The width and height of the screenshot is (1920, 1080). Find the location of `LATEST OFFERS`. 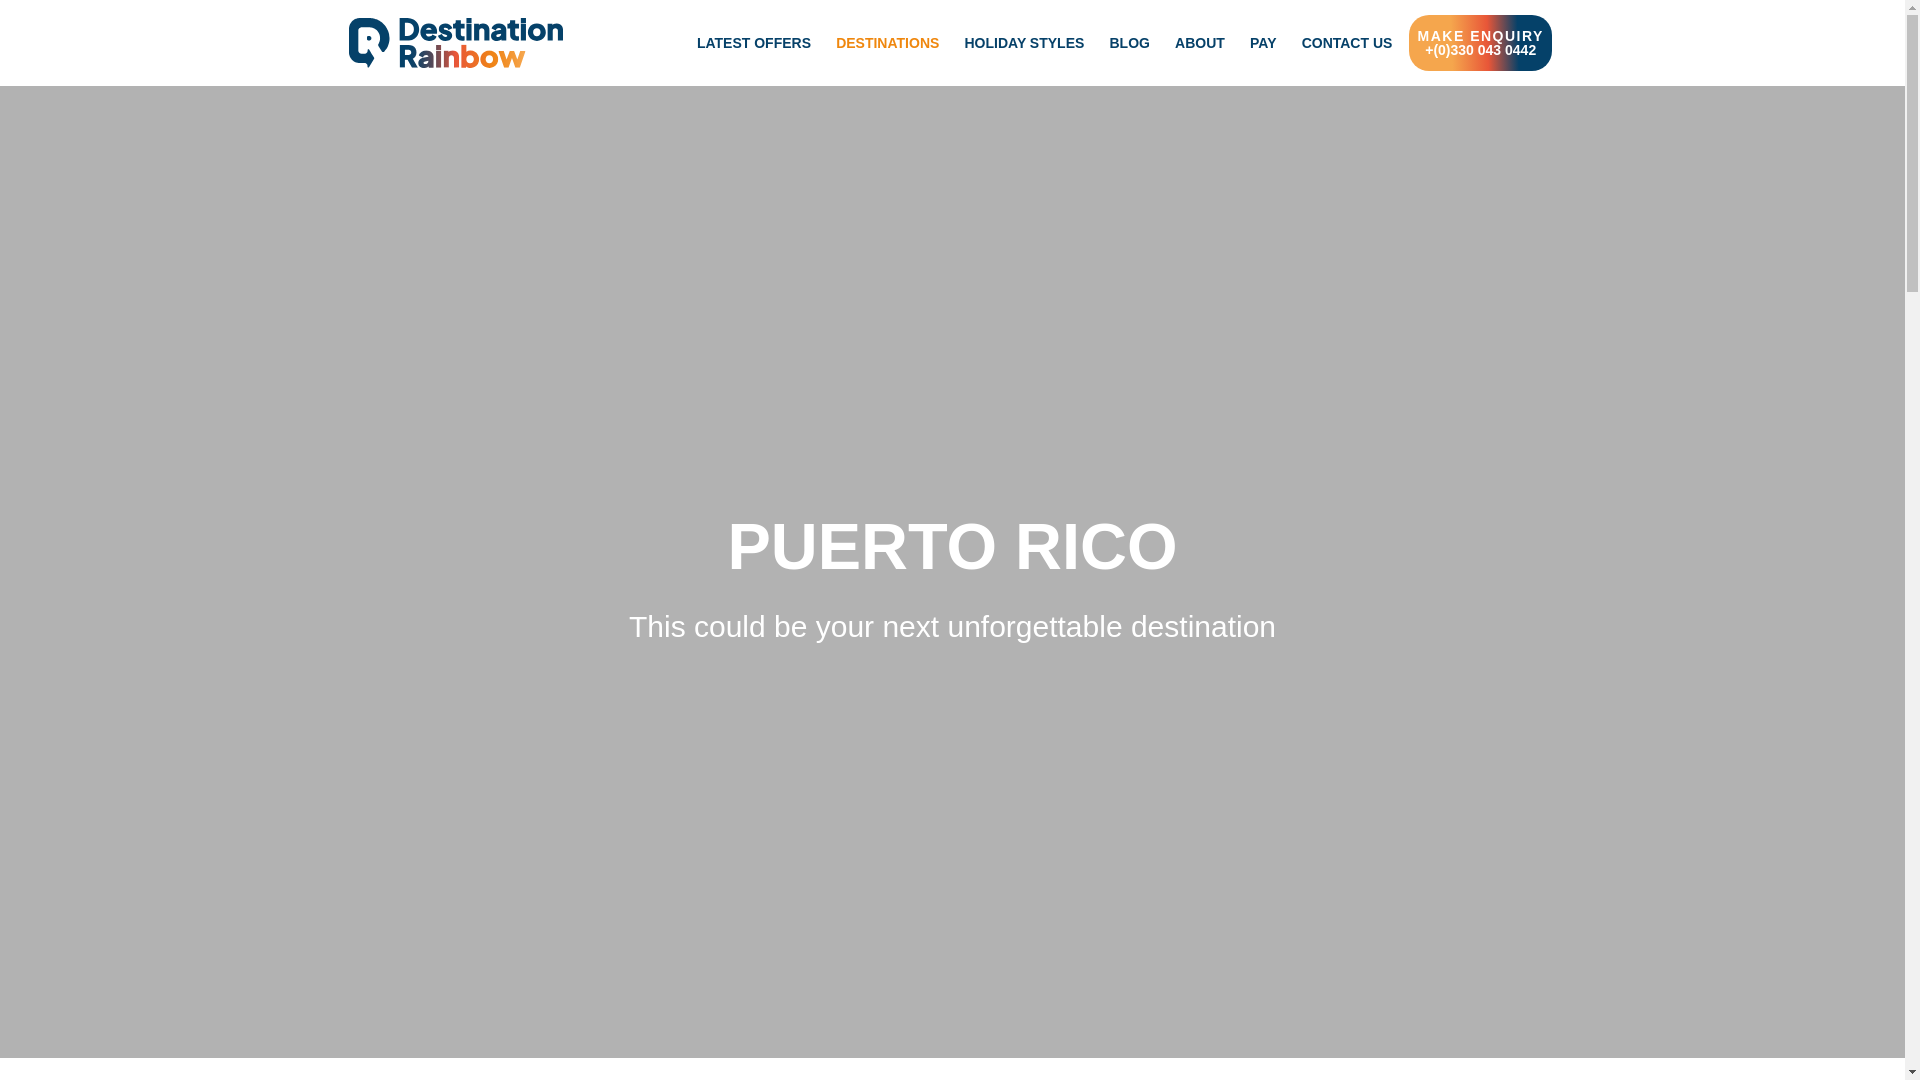

LATEST OFFERS is located at coordinates (754, 43).